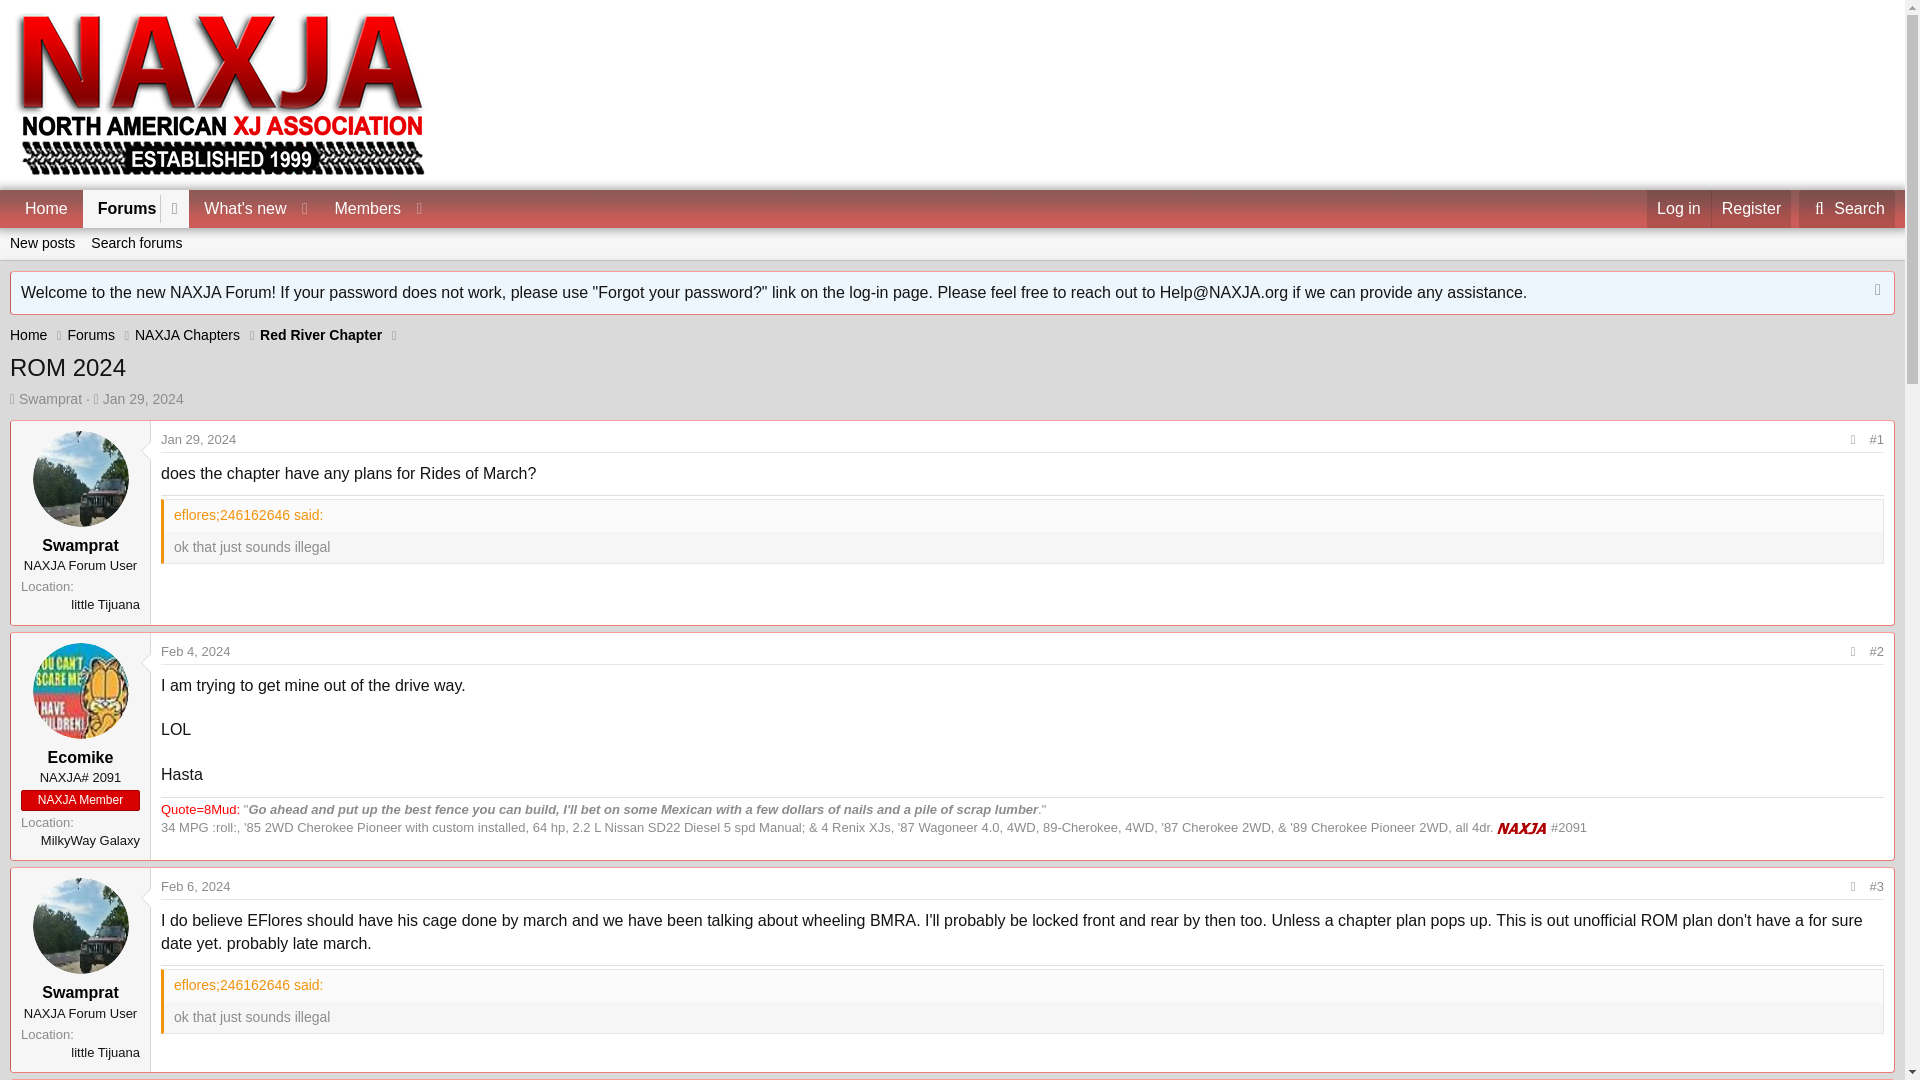  I want to click on Home, so click(320, 335).